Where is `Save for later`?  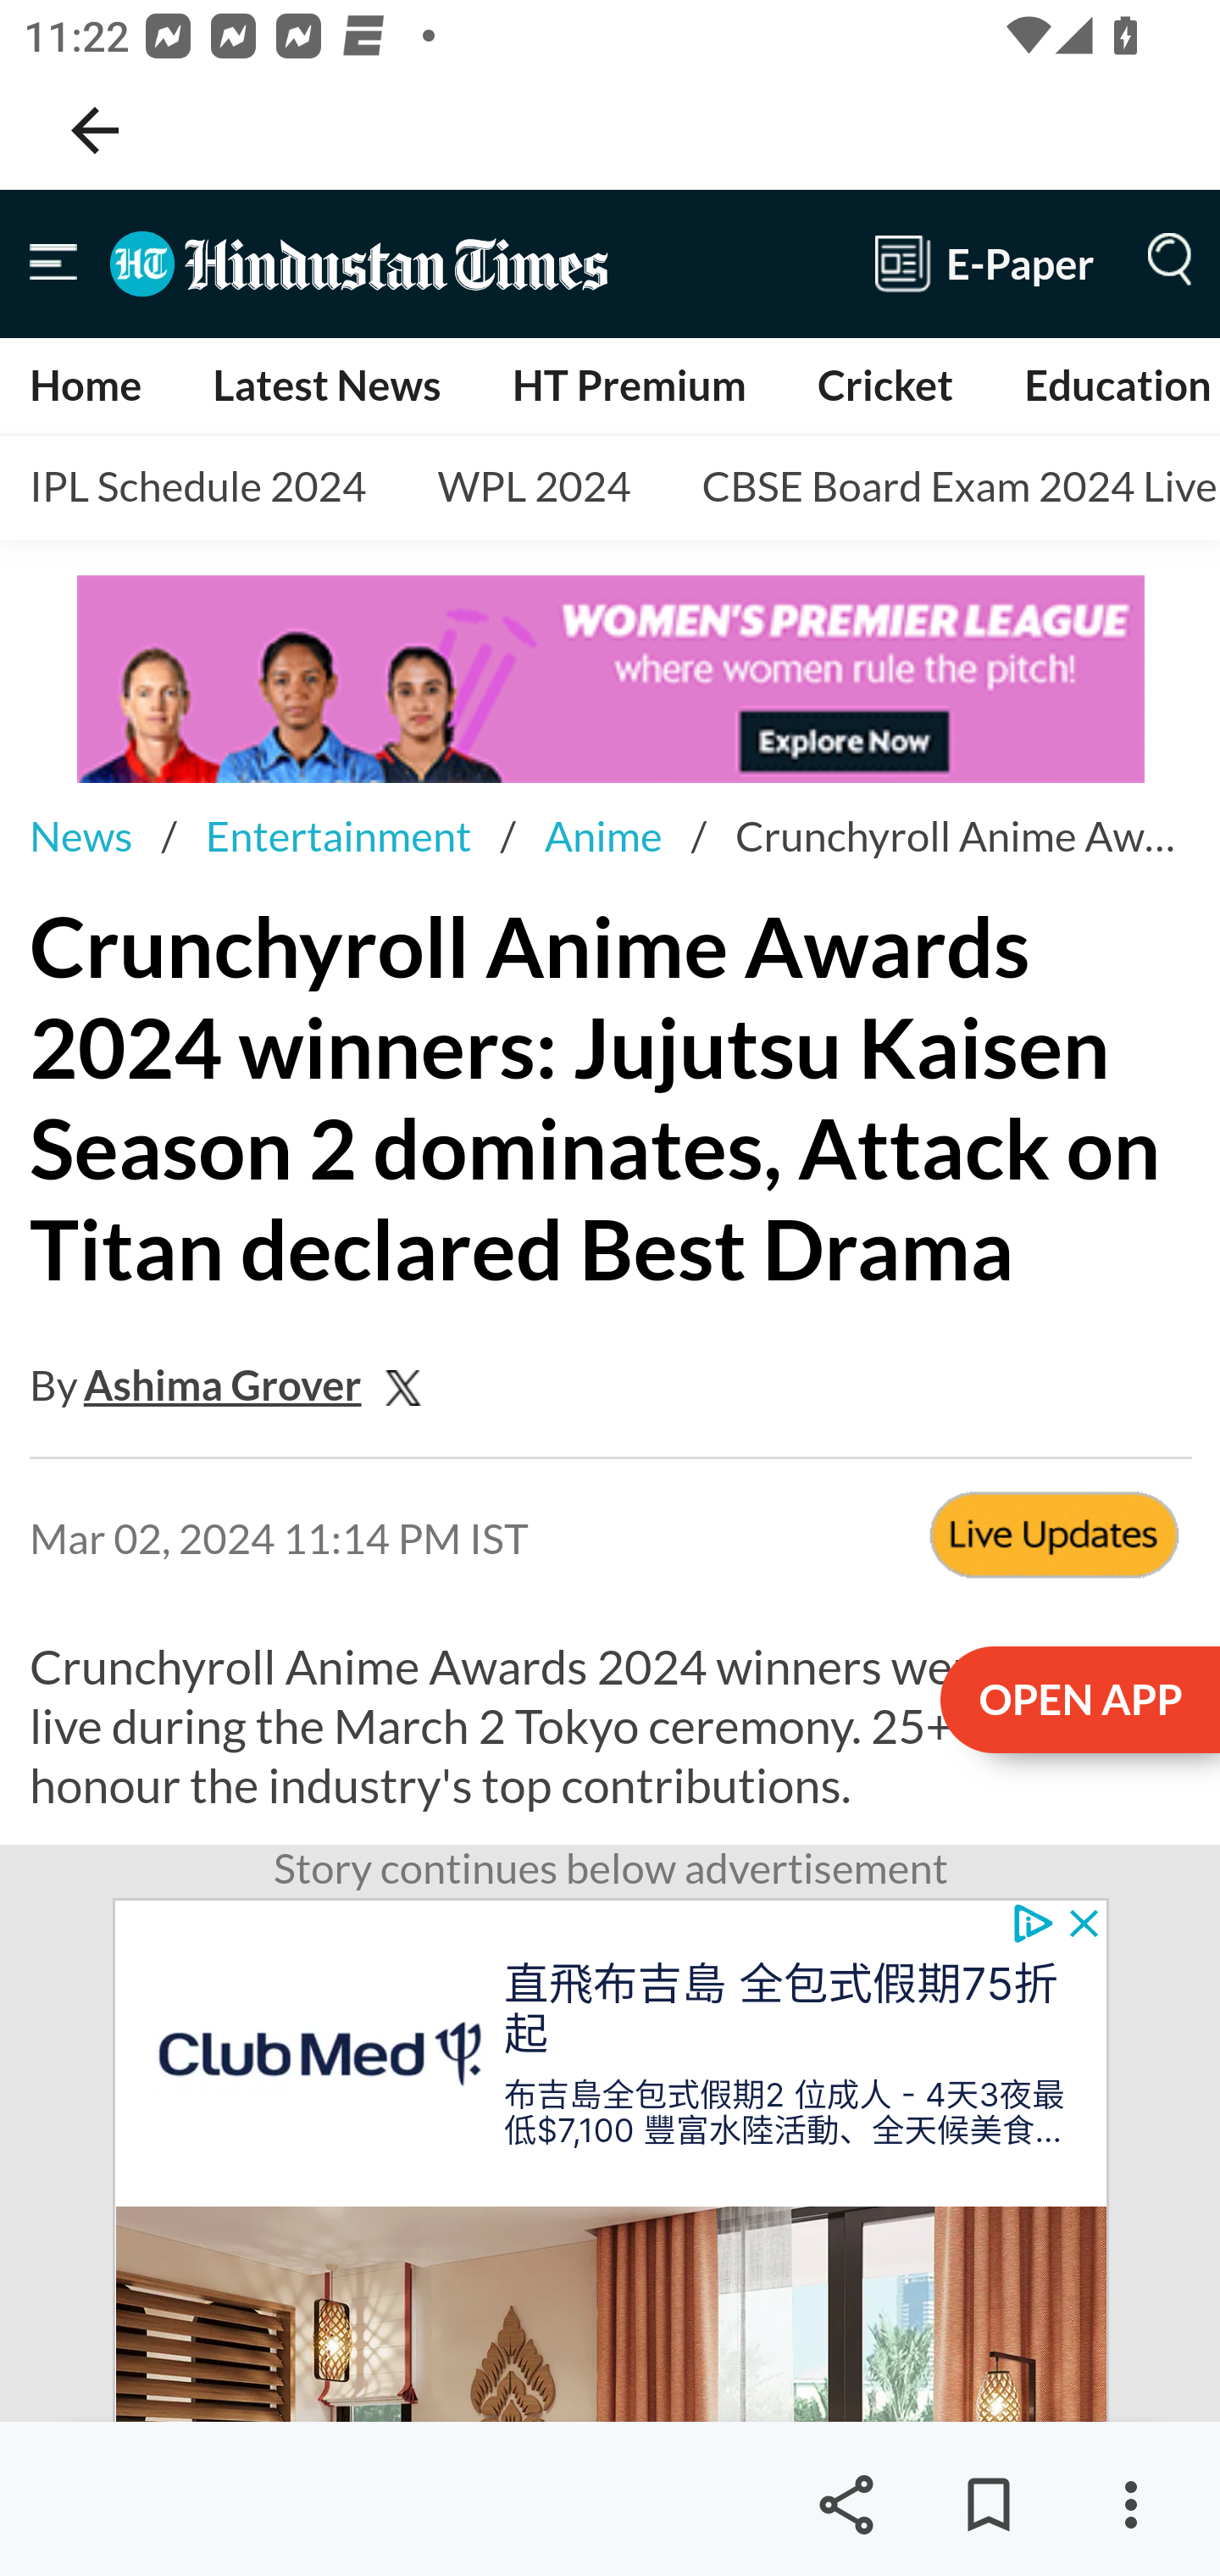 Save for later is located at coordinates (988, 2505).